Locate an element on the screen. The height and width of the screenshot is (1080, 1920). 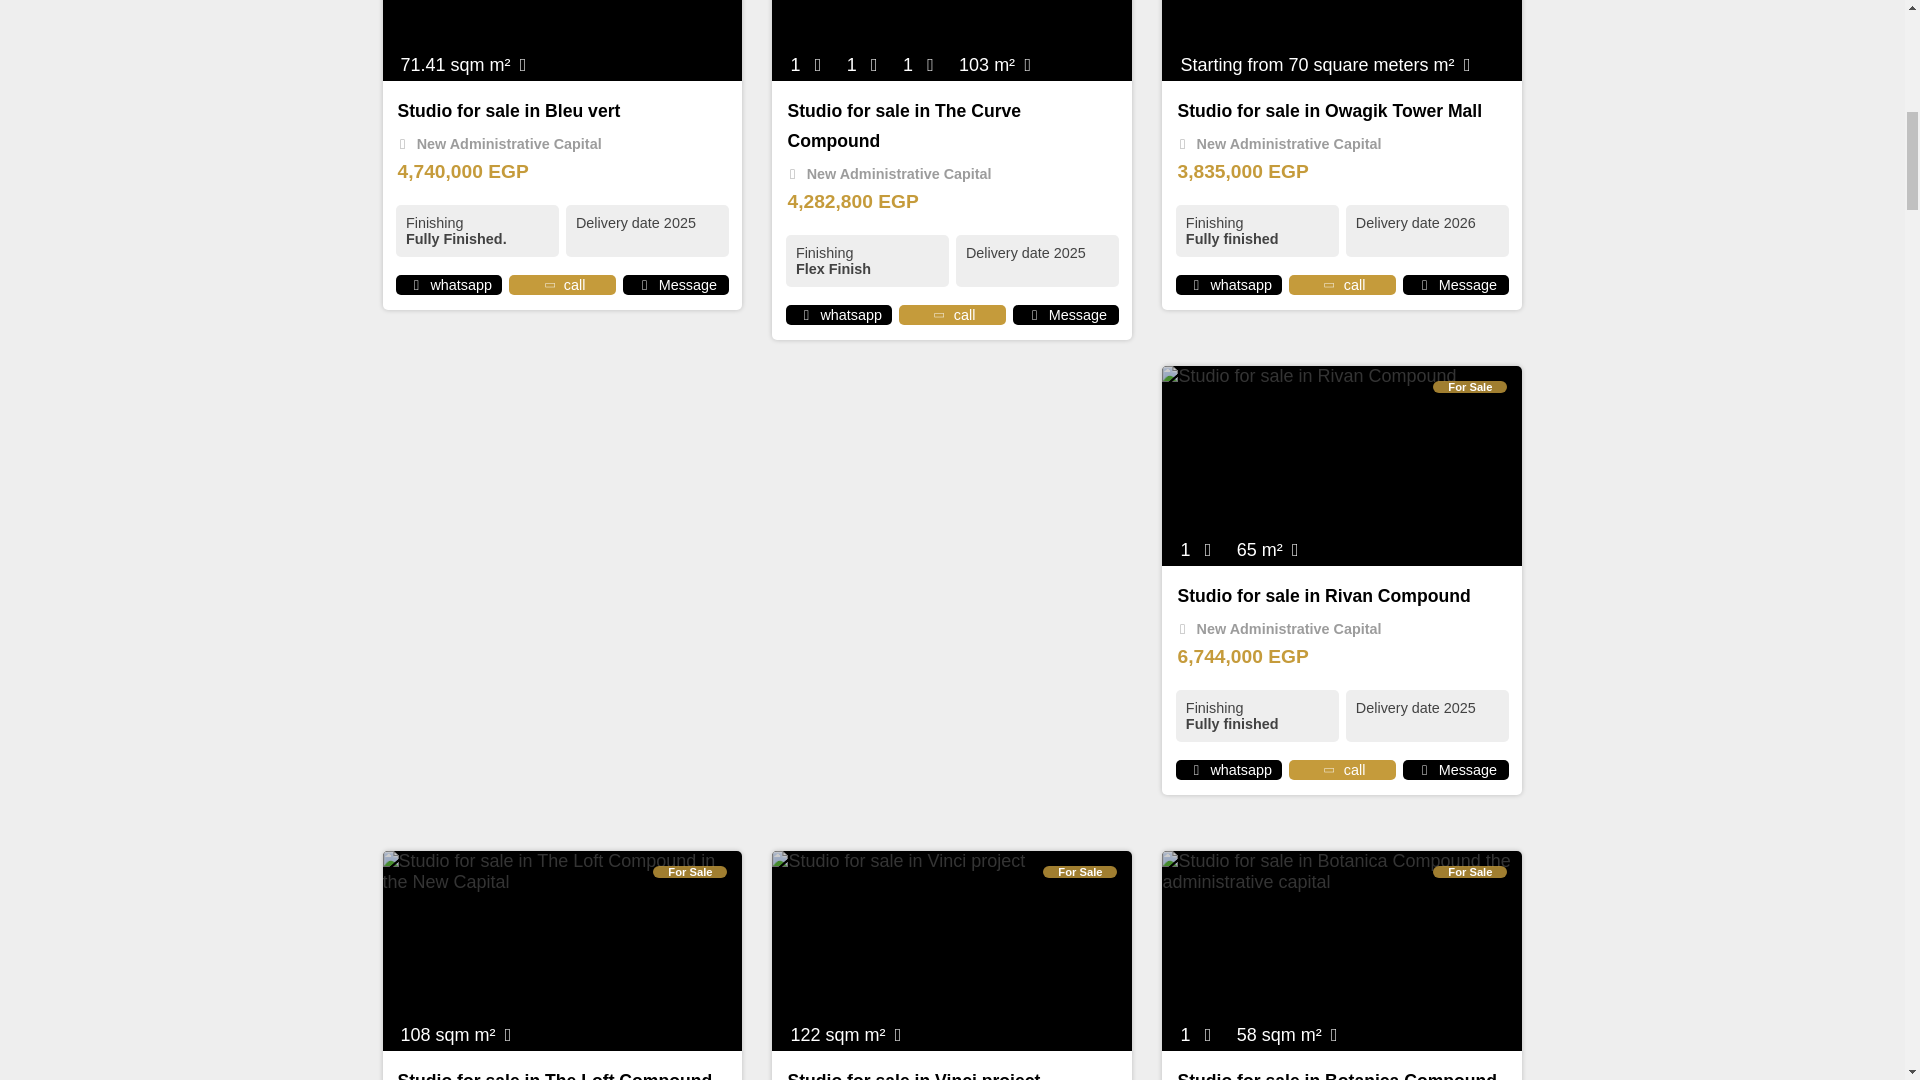
whatsapp is located at coordinates (416, 284).